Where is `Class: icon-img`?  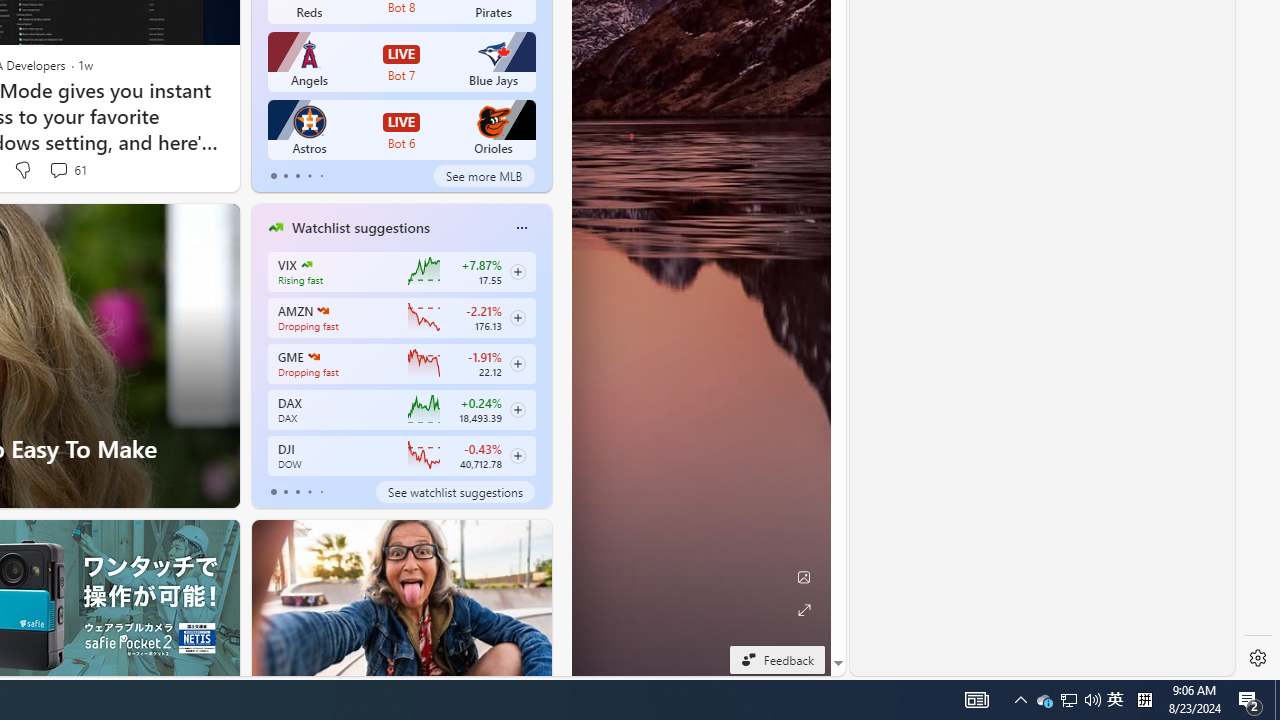 Class: icon-img is located at coordinates (521, 228).